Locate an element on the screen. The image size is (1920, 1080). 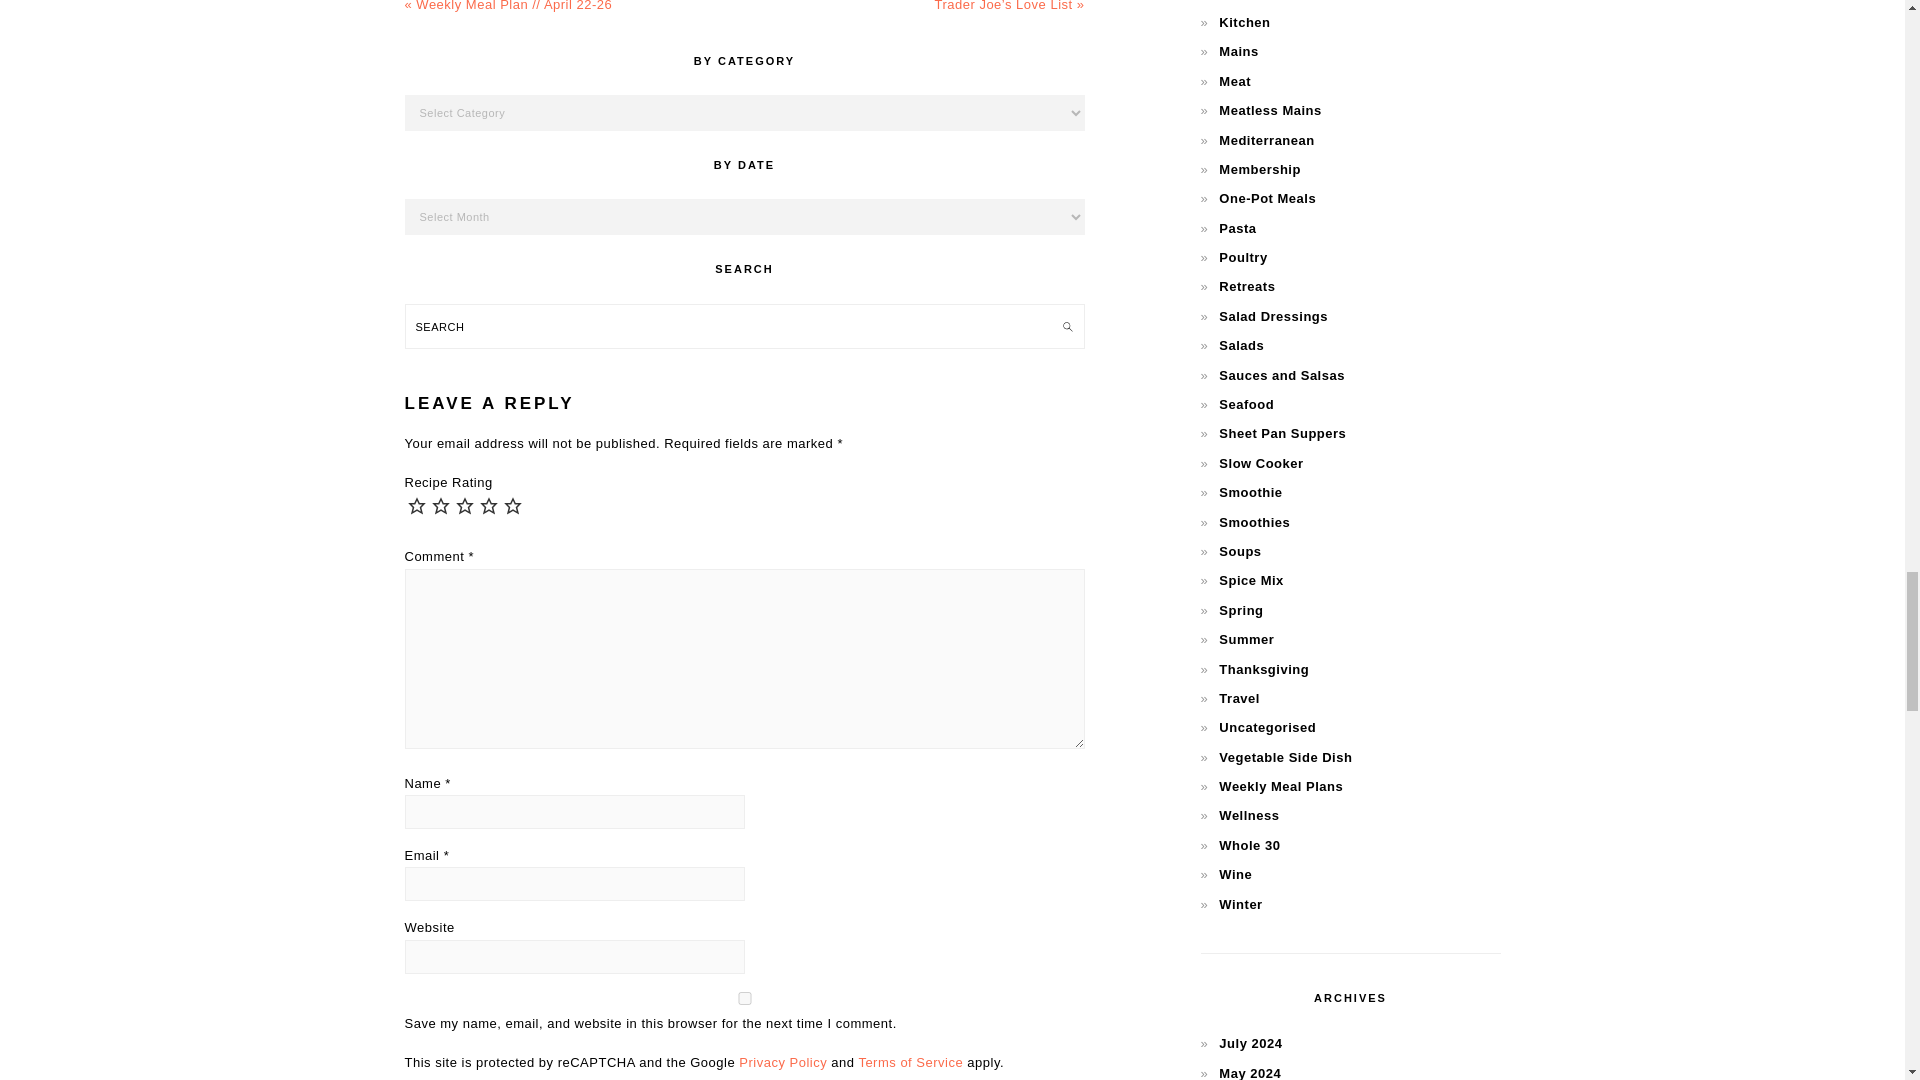
yes is located at coordinates (744, 998).